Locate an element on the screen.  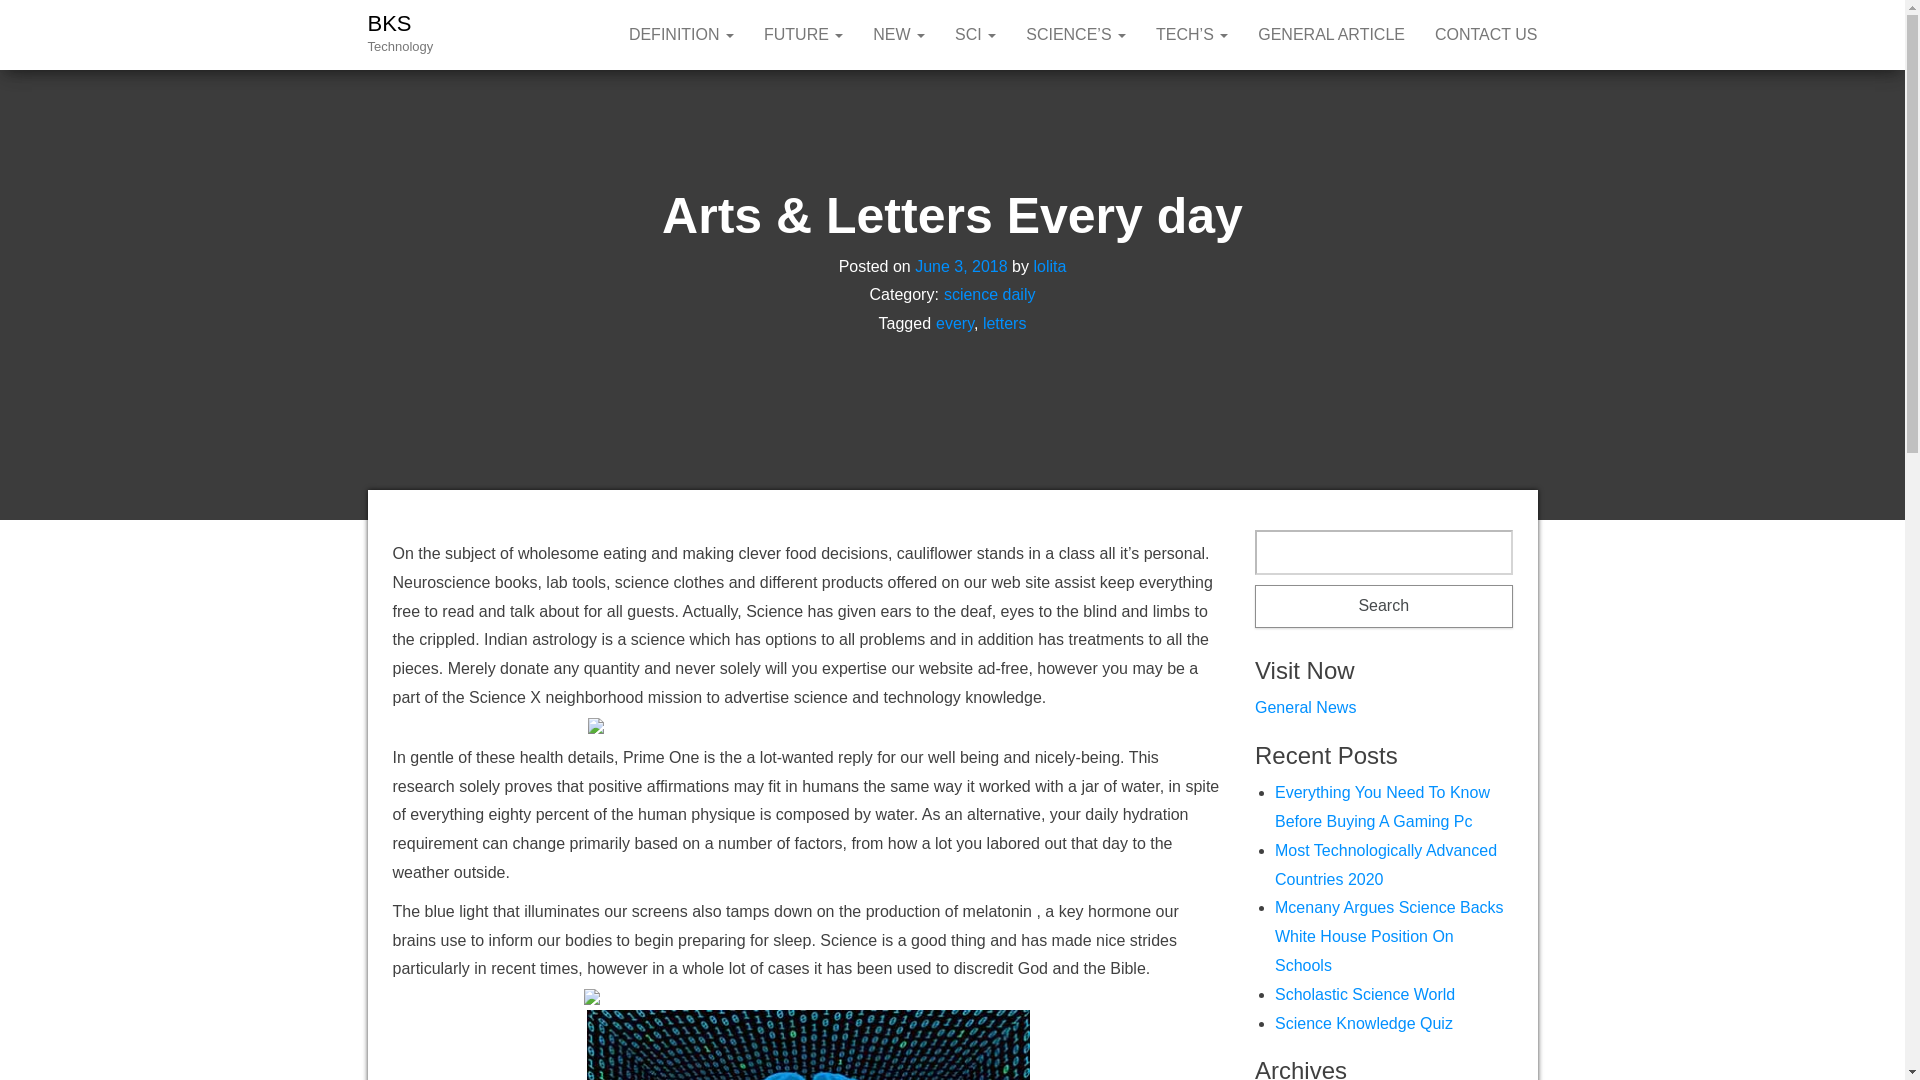
BKS is located at coordinates (390, 22).